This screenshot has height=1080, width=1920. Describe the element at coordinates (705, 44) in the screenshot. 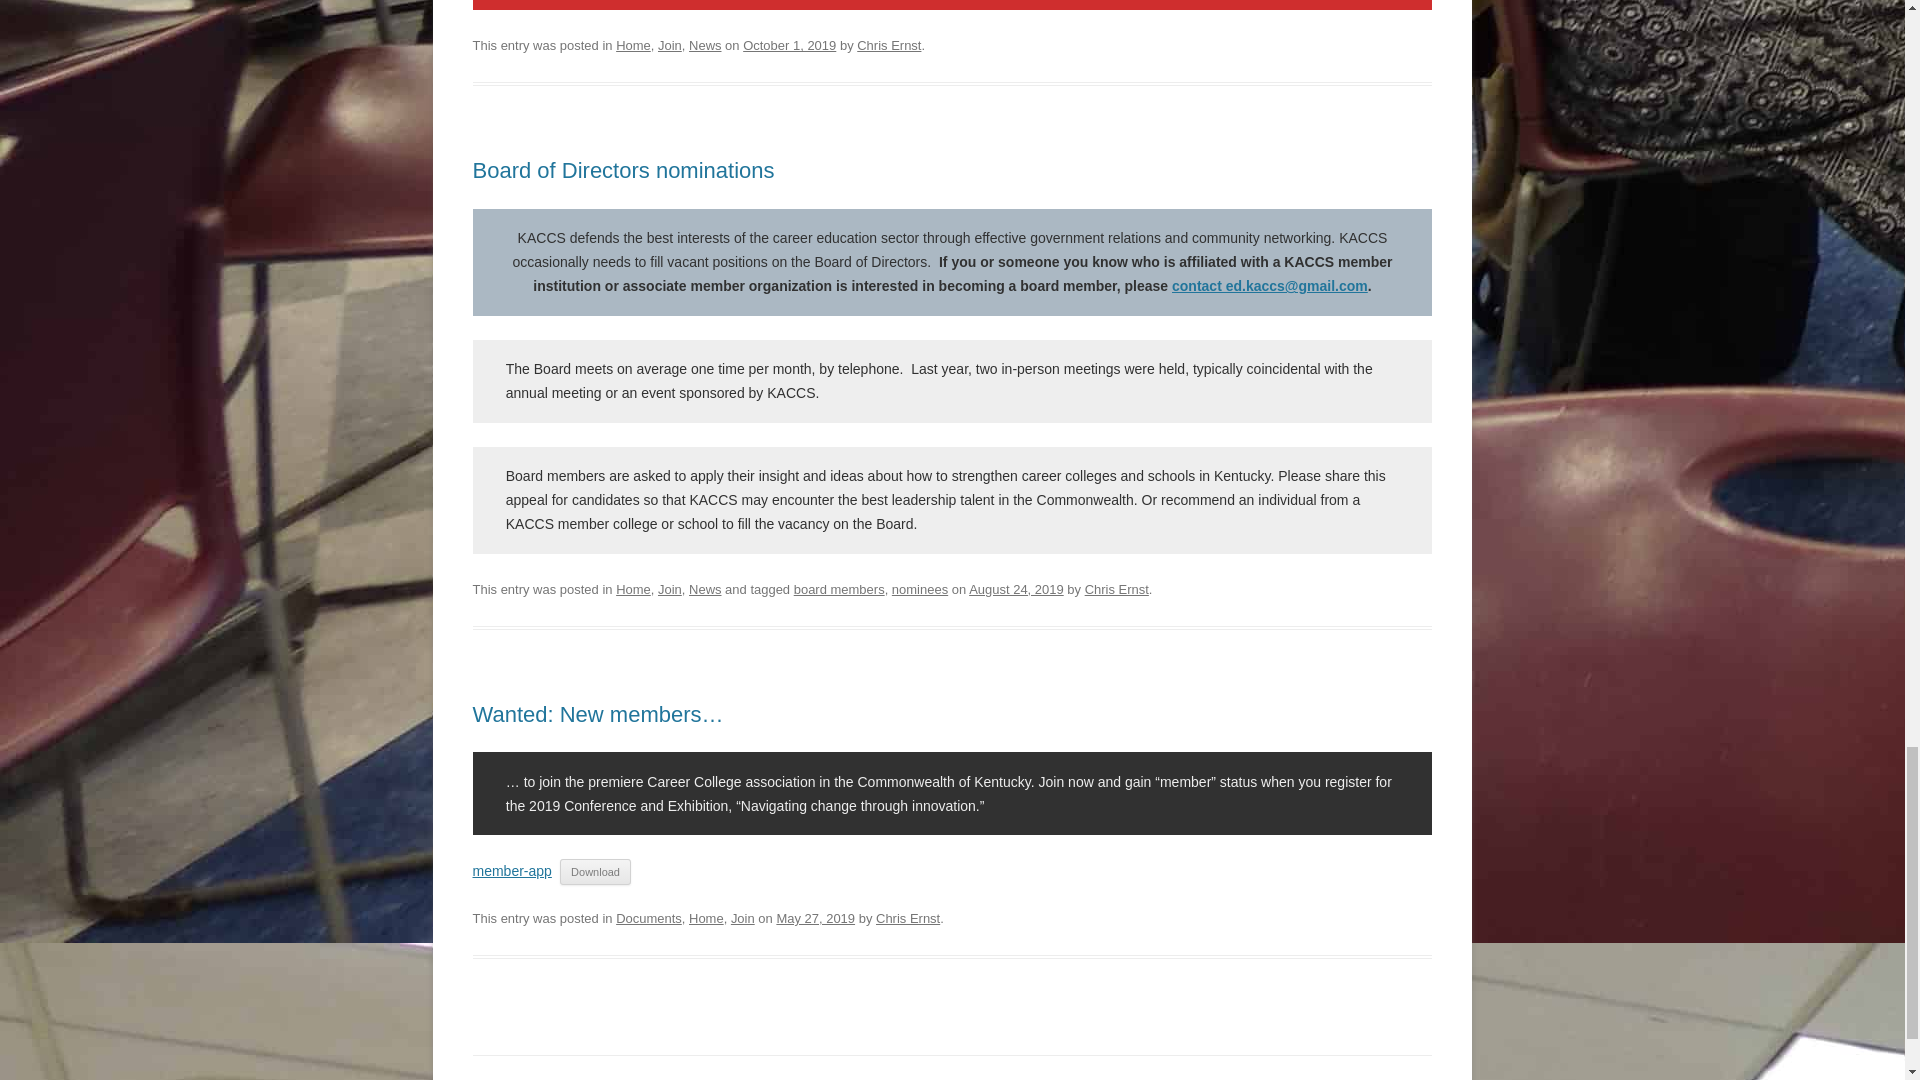

I see `News` at that location.